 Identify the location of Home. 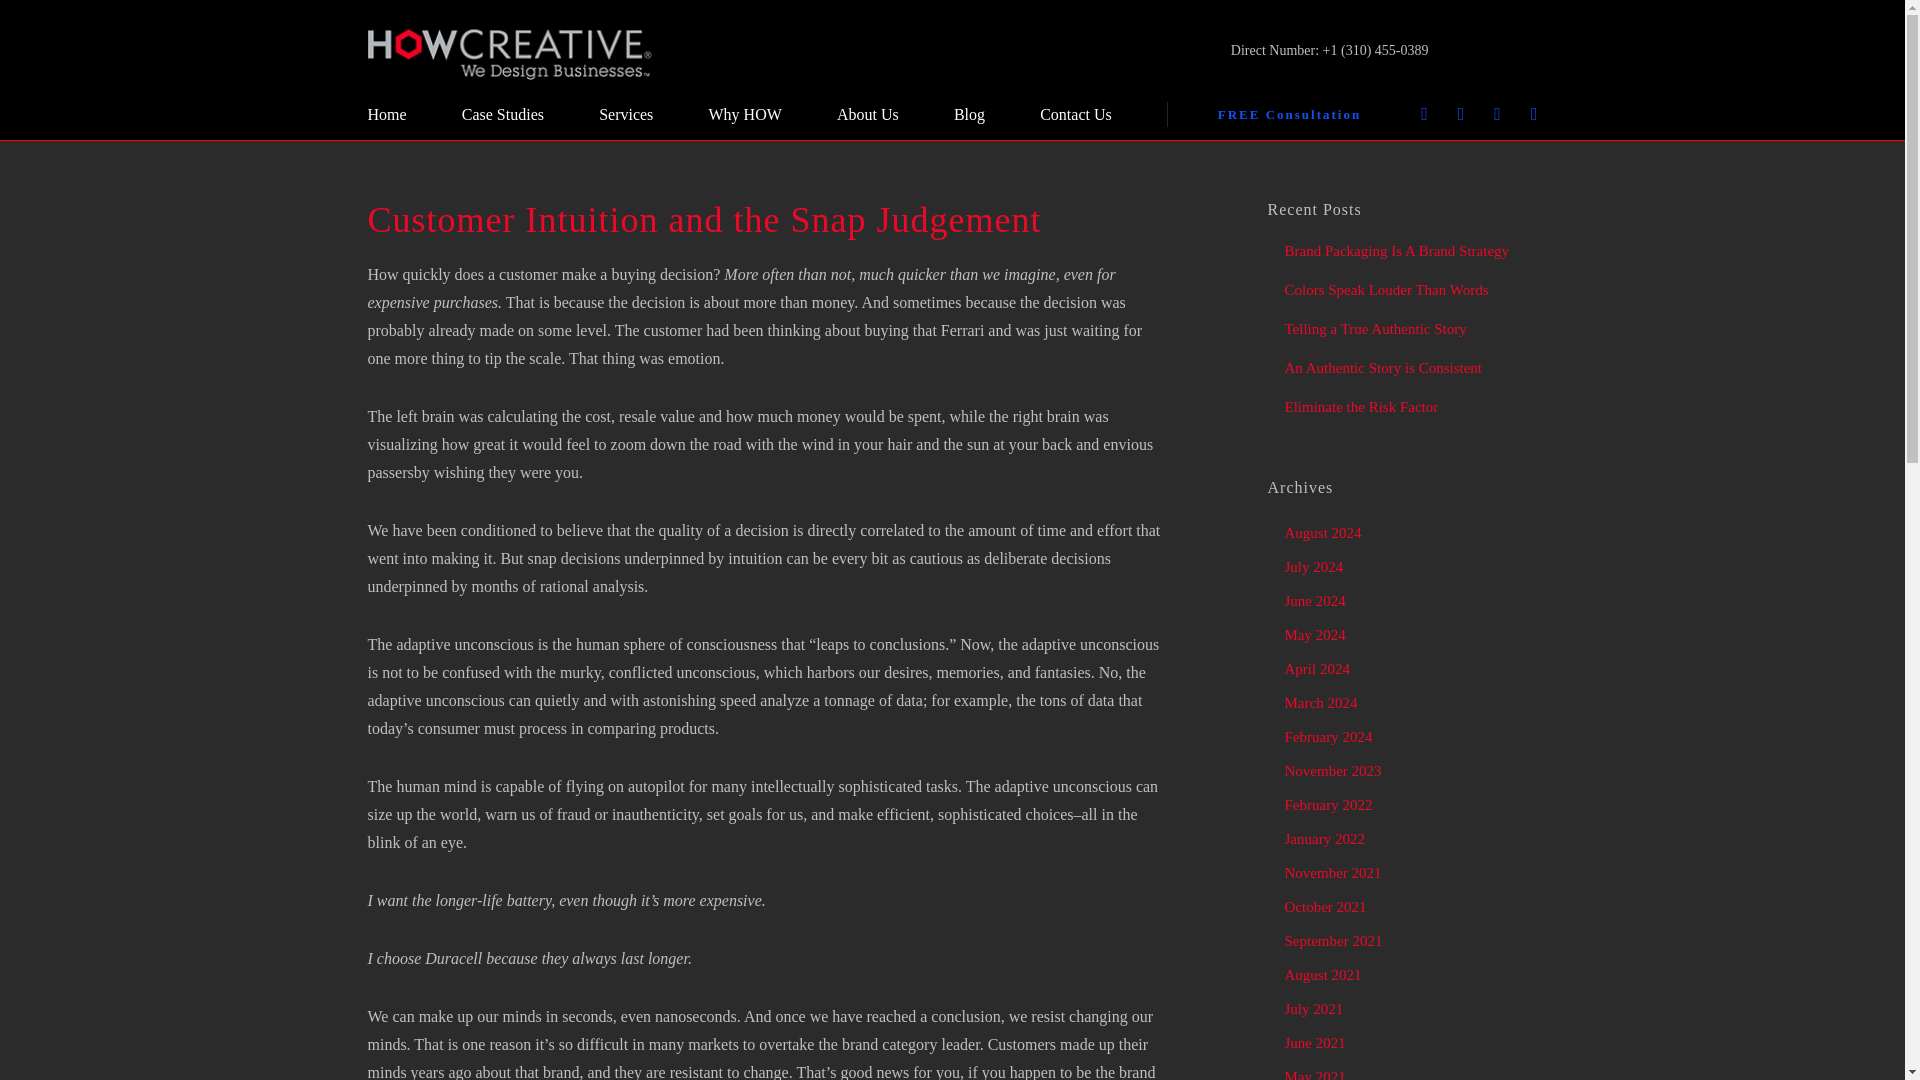
(388, 114).